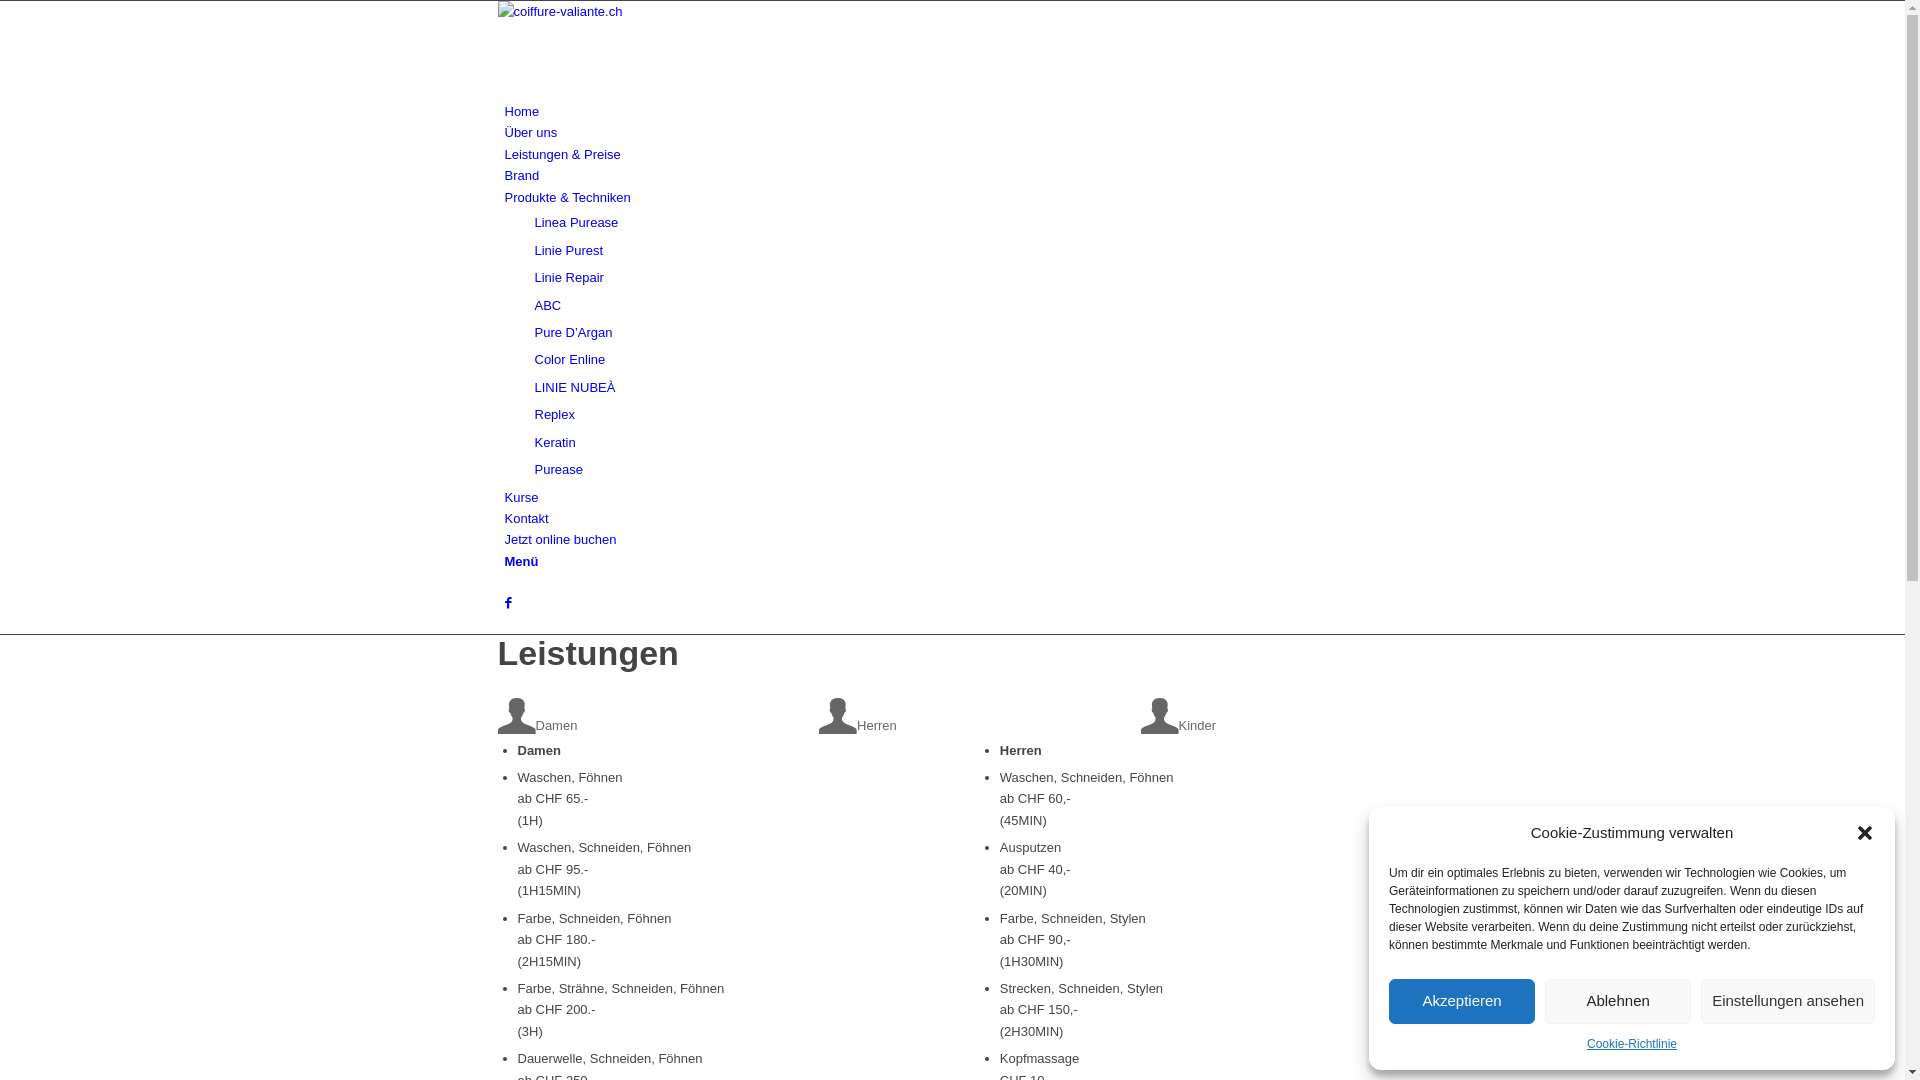 The height and width of the screenshot is (1080, 1920). Describe the element at coordinates (522, 176) in the screenshot. I see `Brand` at that location.